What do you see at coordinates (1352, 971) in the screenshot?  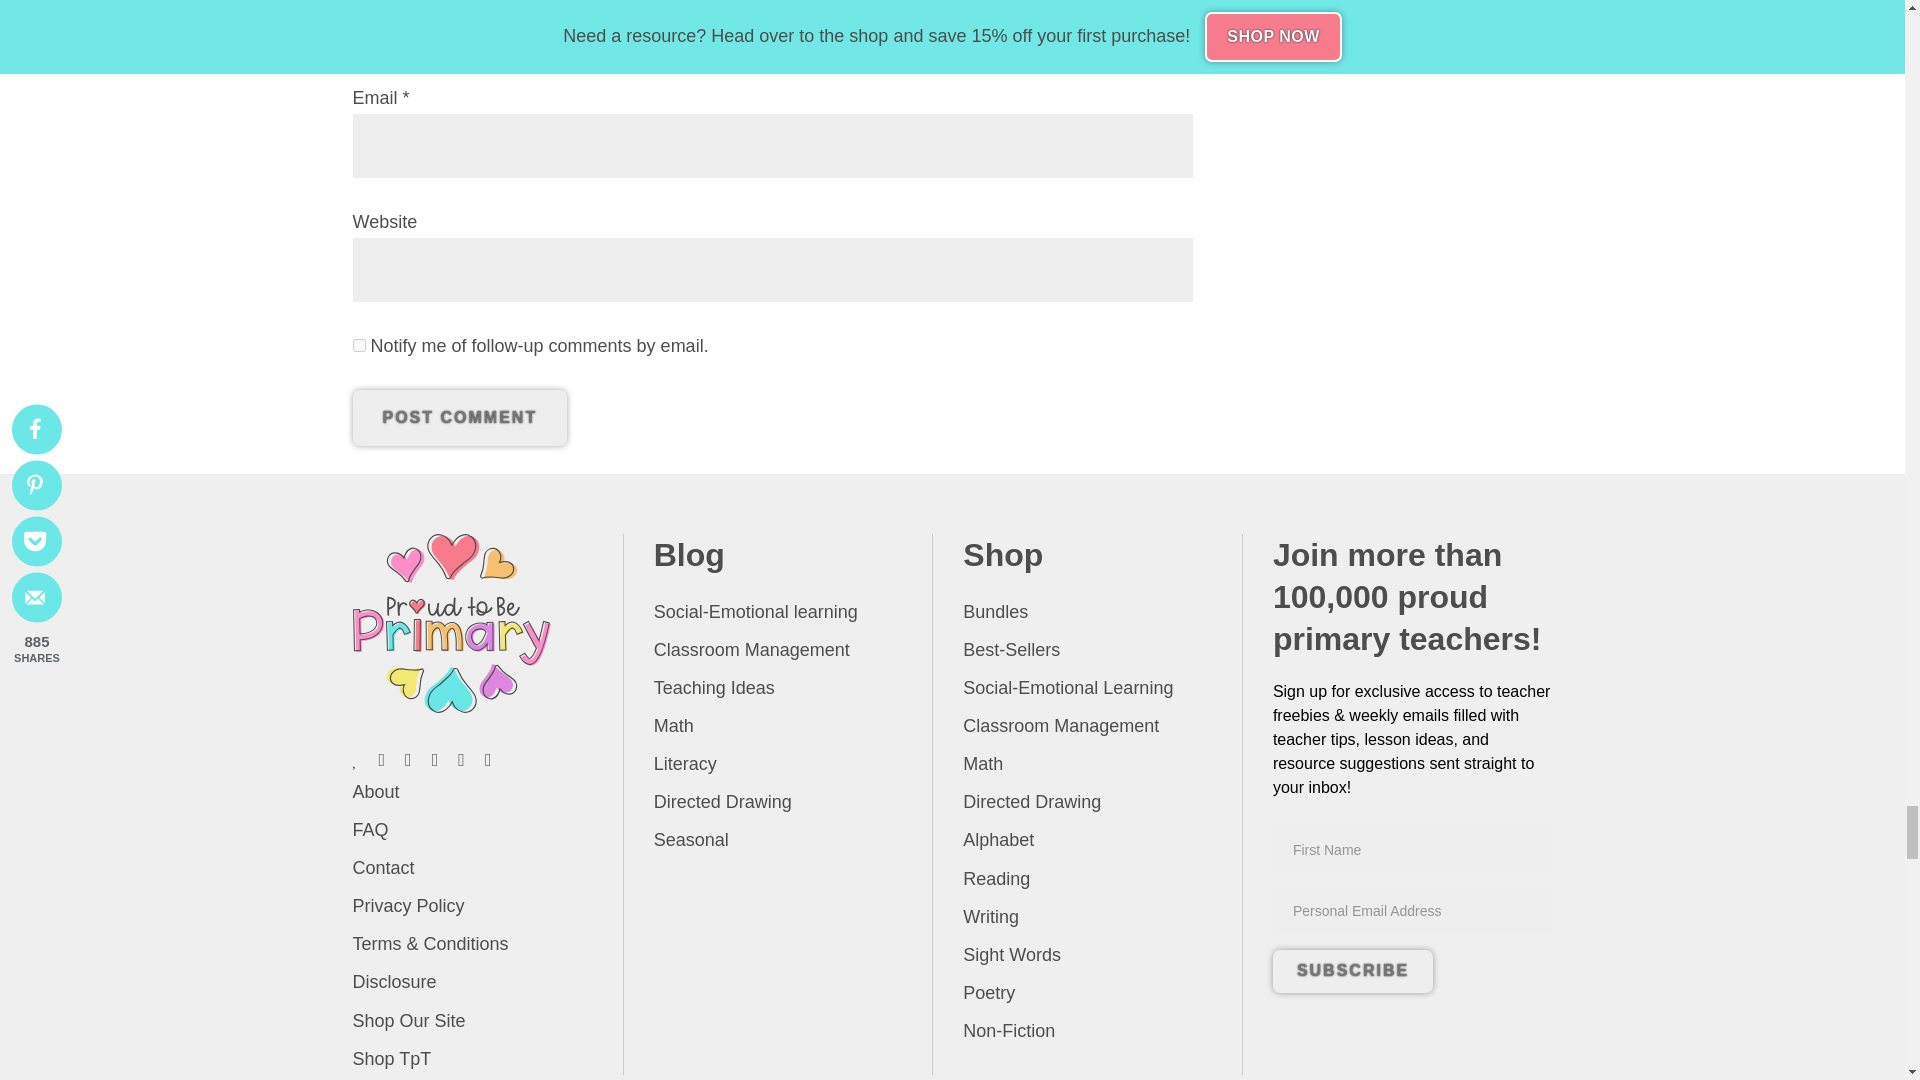 I see `Subscribe` at bounding box center [1352, 971].